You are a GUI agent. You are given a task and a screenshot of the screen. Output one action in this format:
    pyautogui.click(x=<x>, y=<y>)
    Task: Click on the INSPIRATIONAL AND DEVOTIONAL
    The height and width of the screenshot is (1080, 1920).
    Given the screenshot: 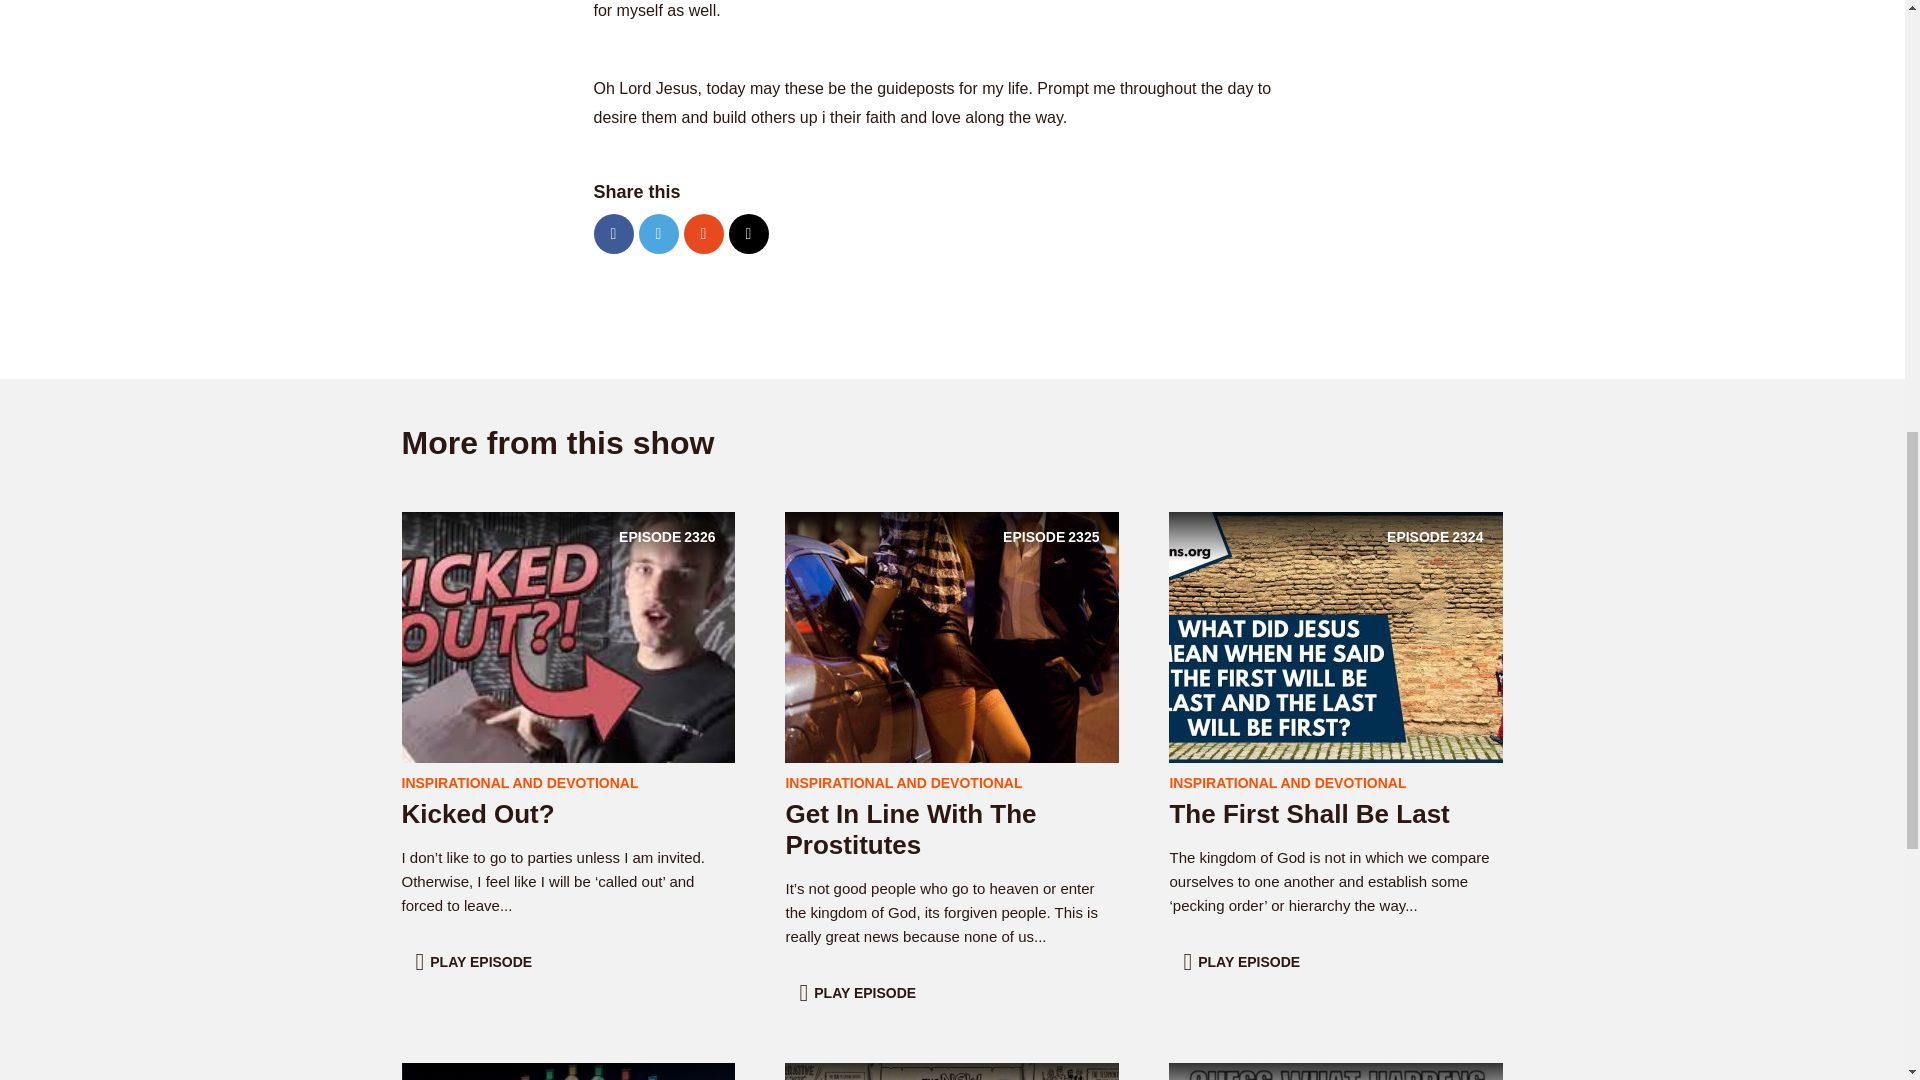 What is the action you would take?
    pyautogui.click(x=903, y=782)
    